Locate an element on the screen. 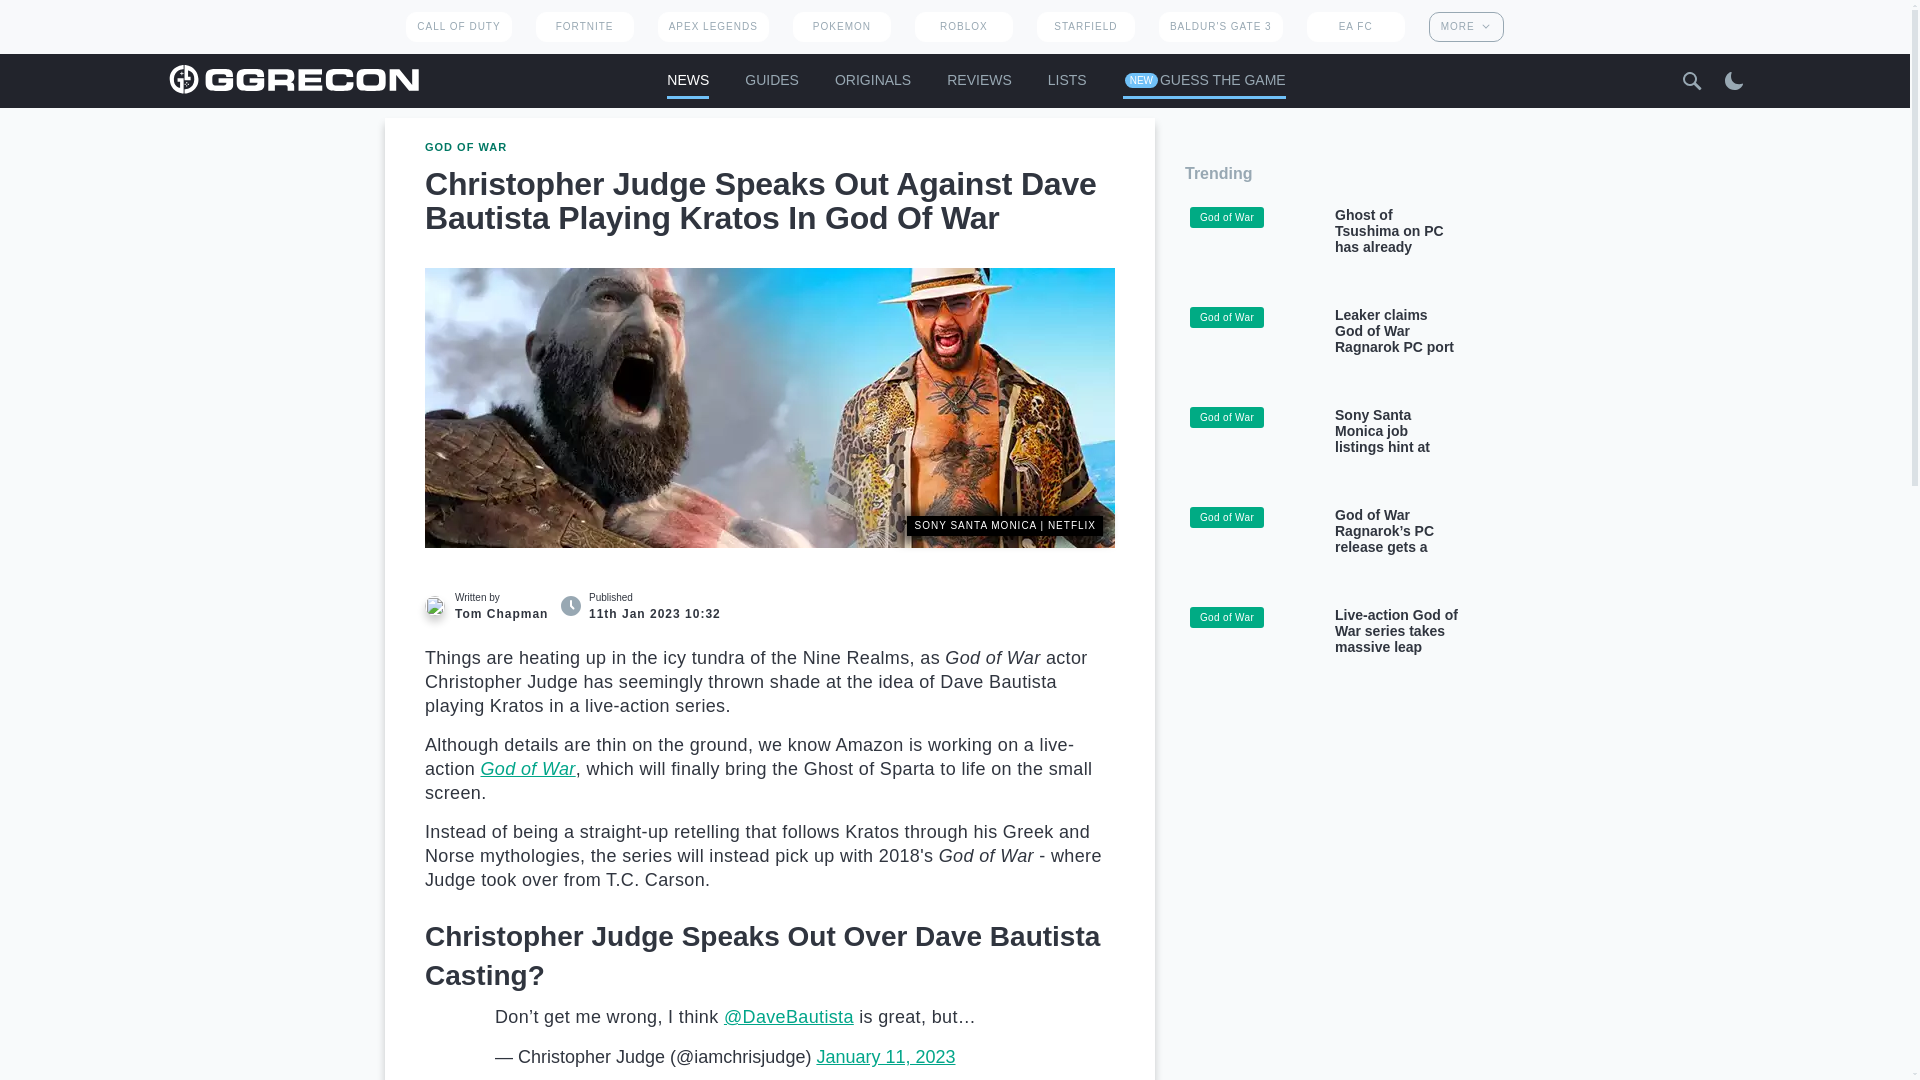  God of War is located at coordinates (527, 768).